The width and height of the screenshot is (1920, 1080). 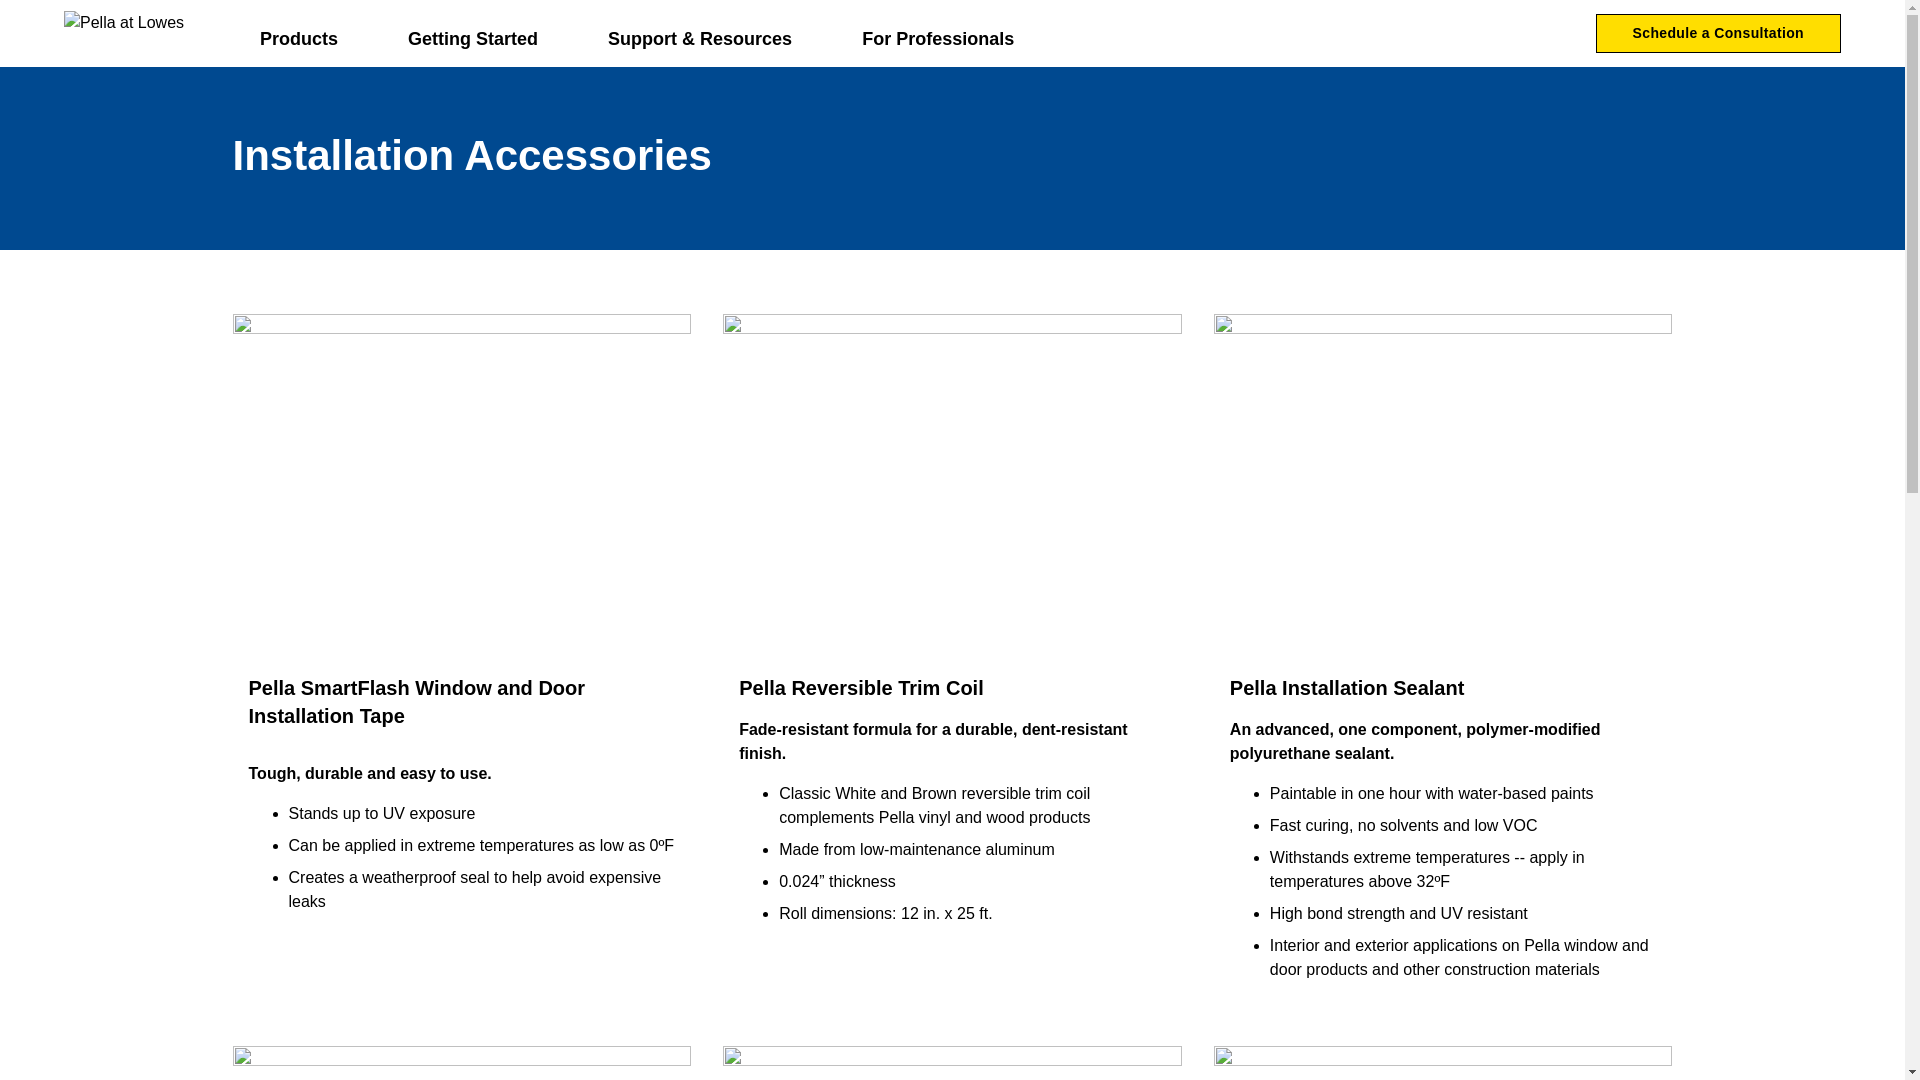 What do you see at coordinates (487, 33) in the screenshot?
I see `Getting Started` at bounding box center [487, 33].